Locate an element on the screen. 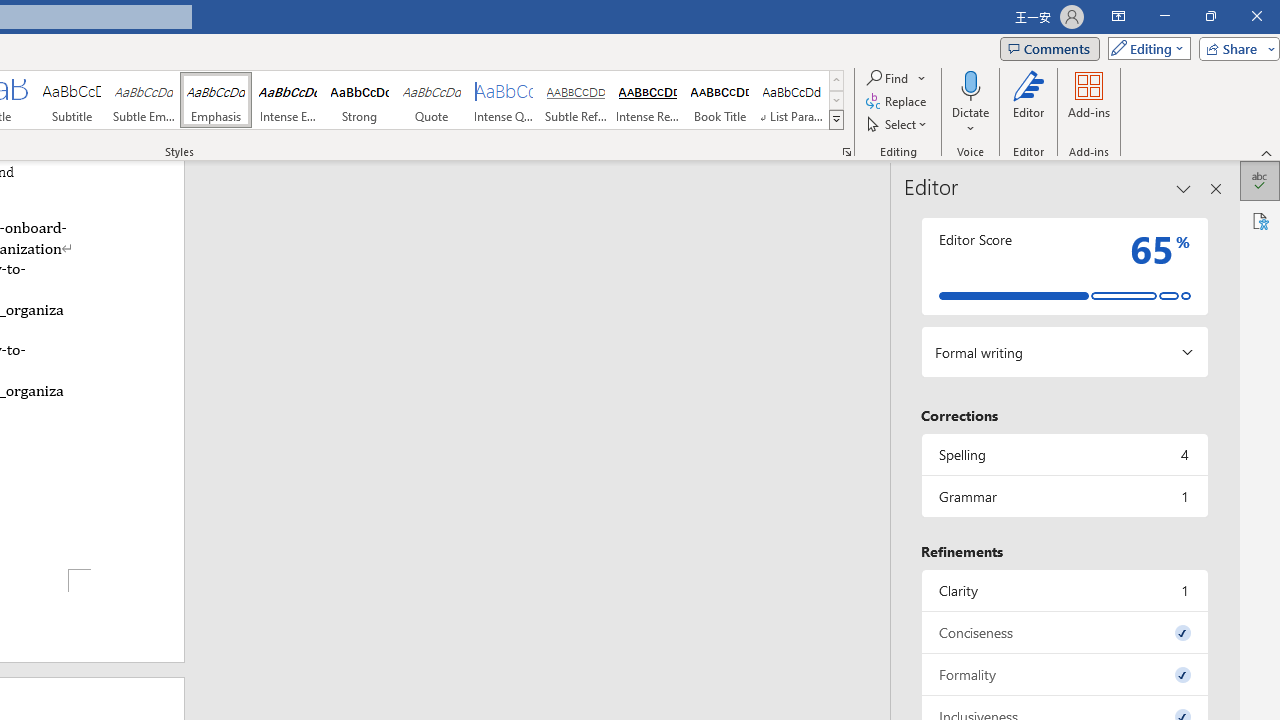  Quote is located at coordinates (432, 100).